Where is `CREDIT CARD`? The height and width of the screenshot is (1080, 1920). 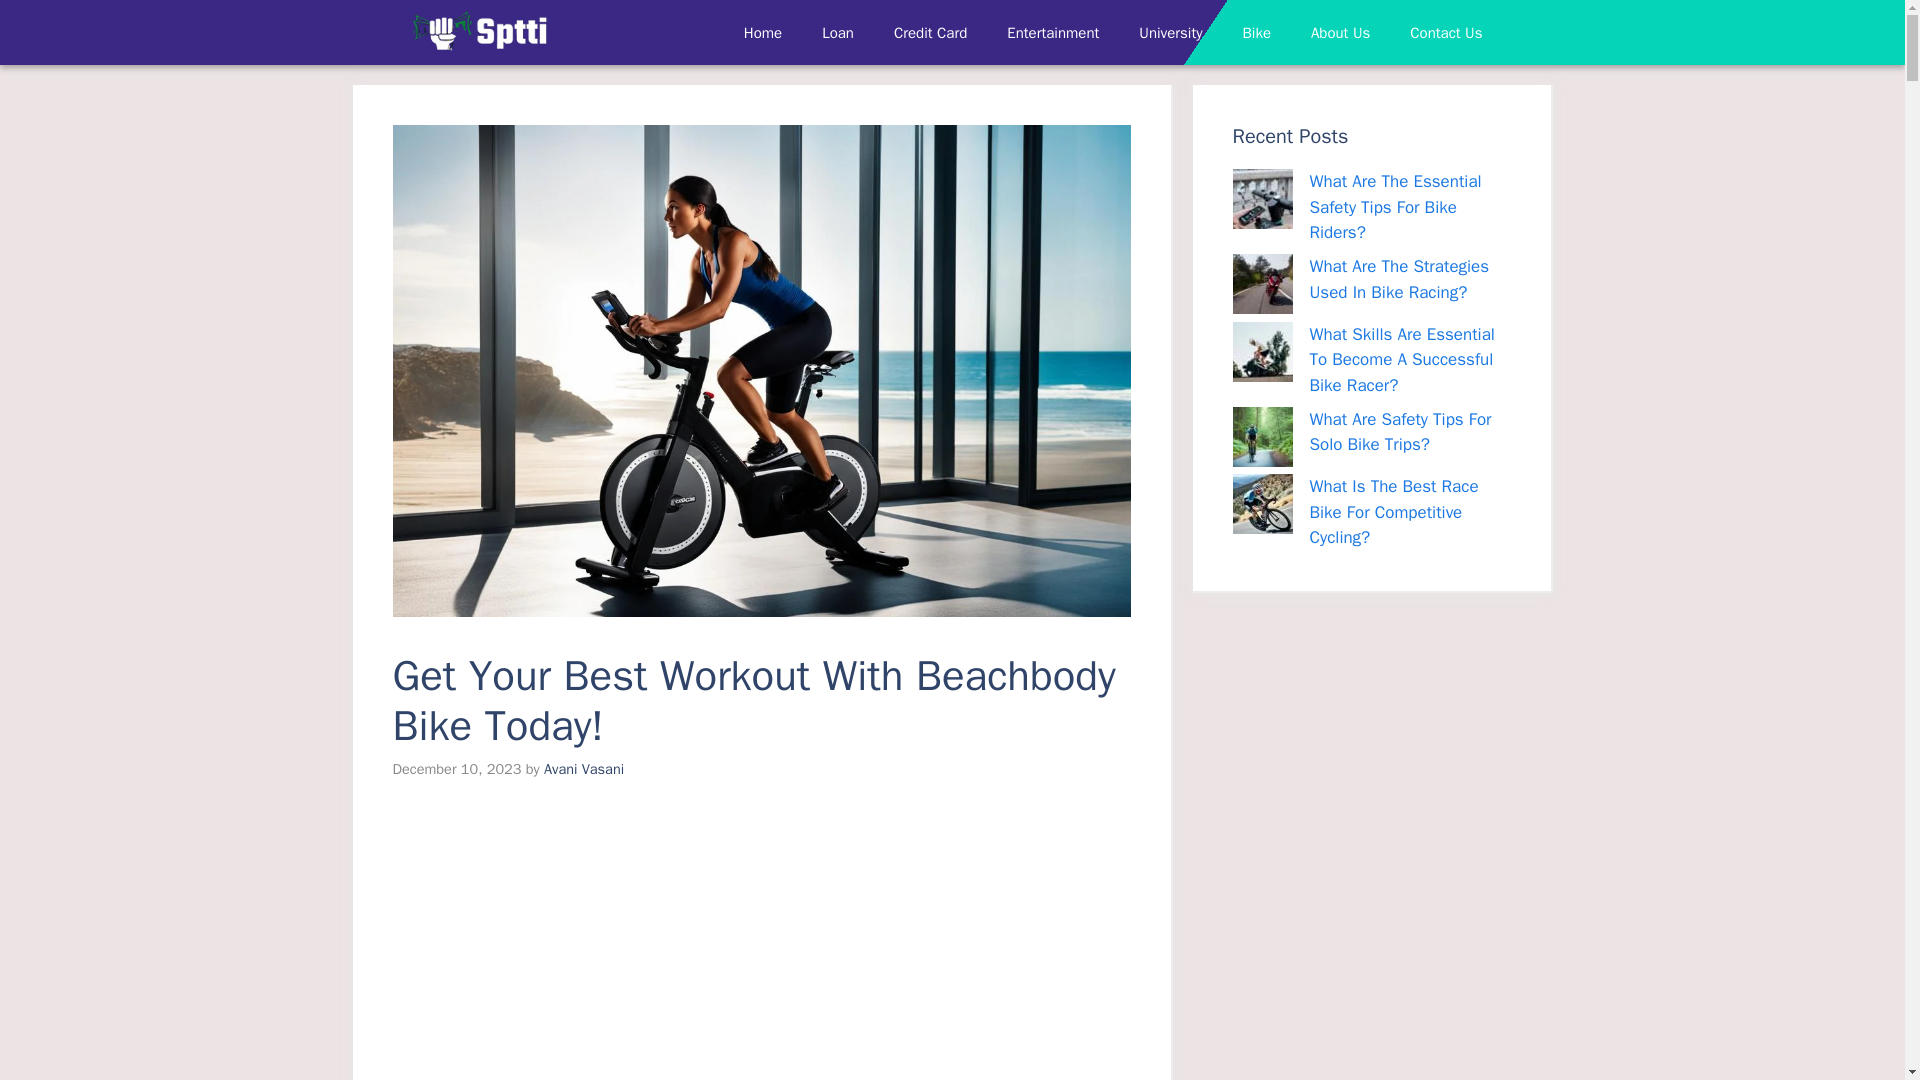 CREDIT CARD is located at coordinates (478, 32).